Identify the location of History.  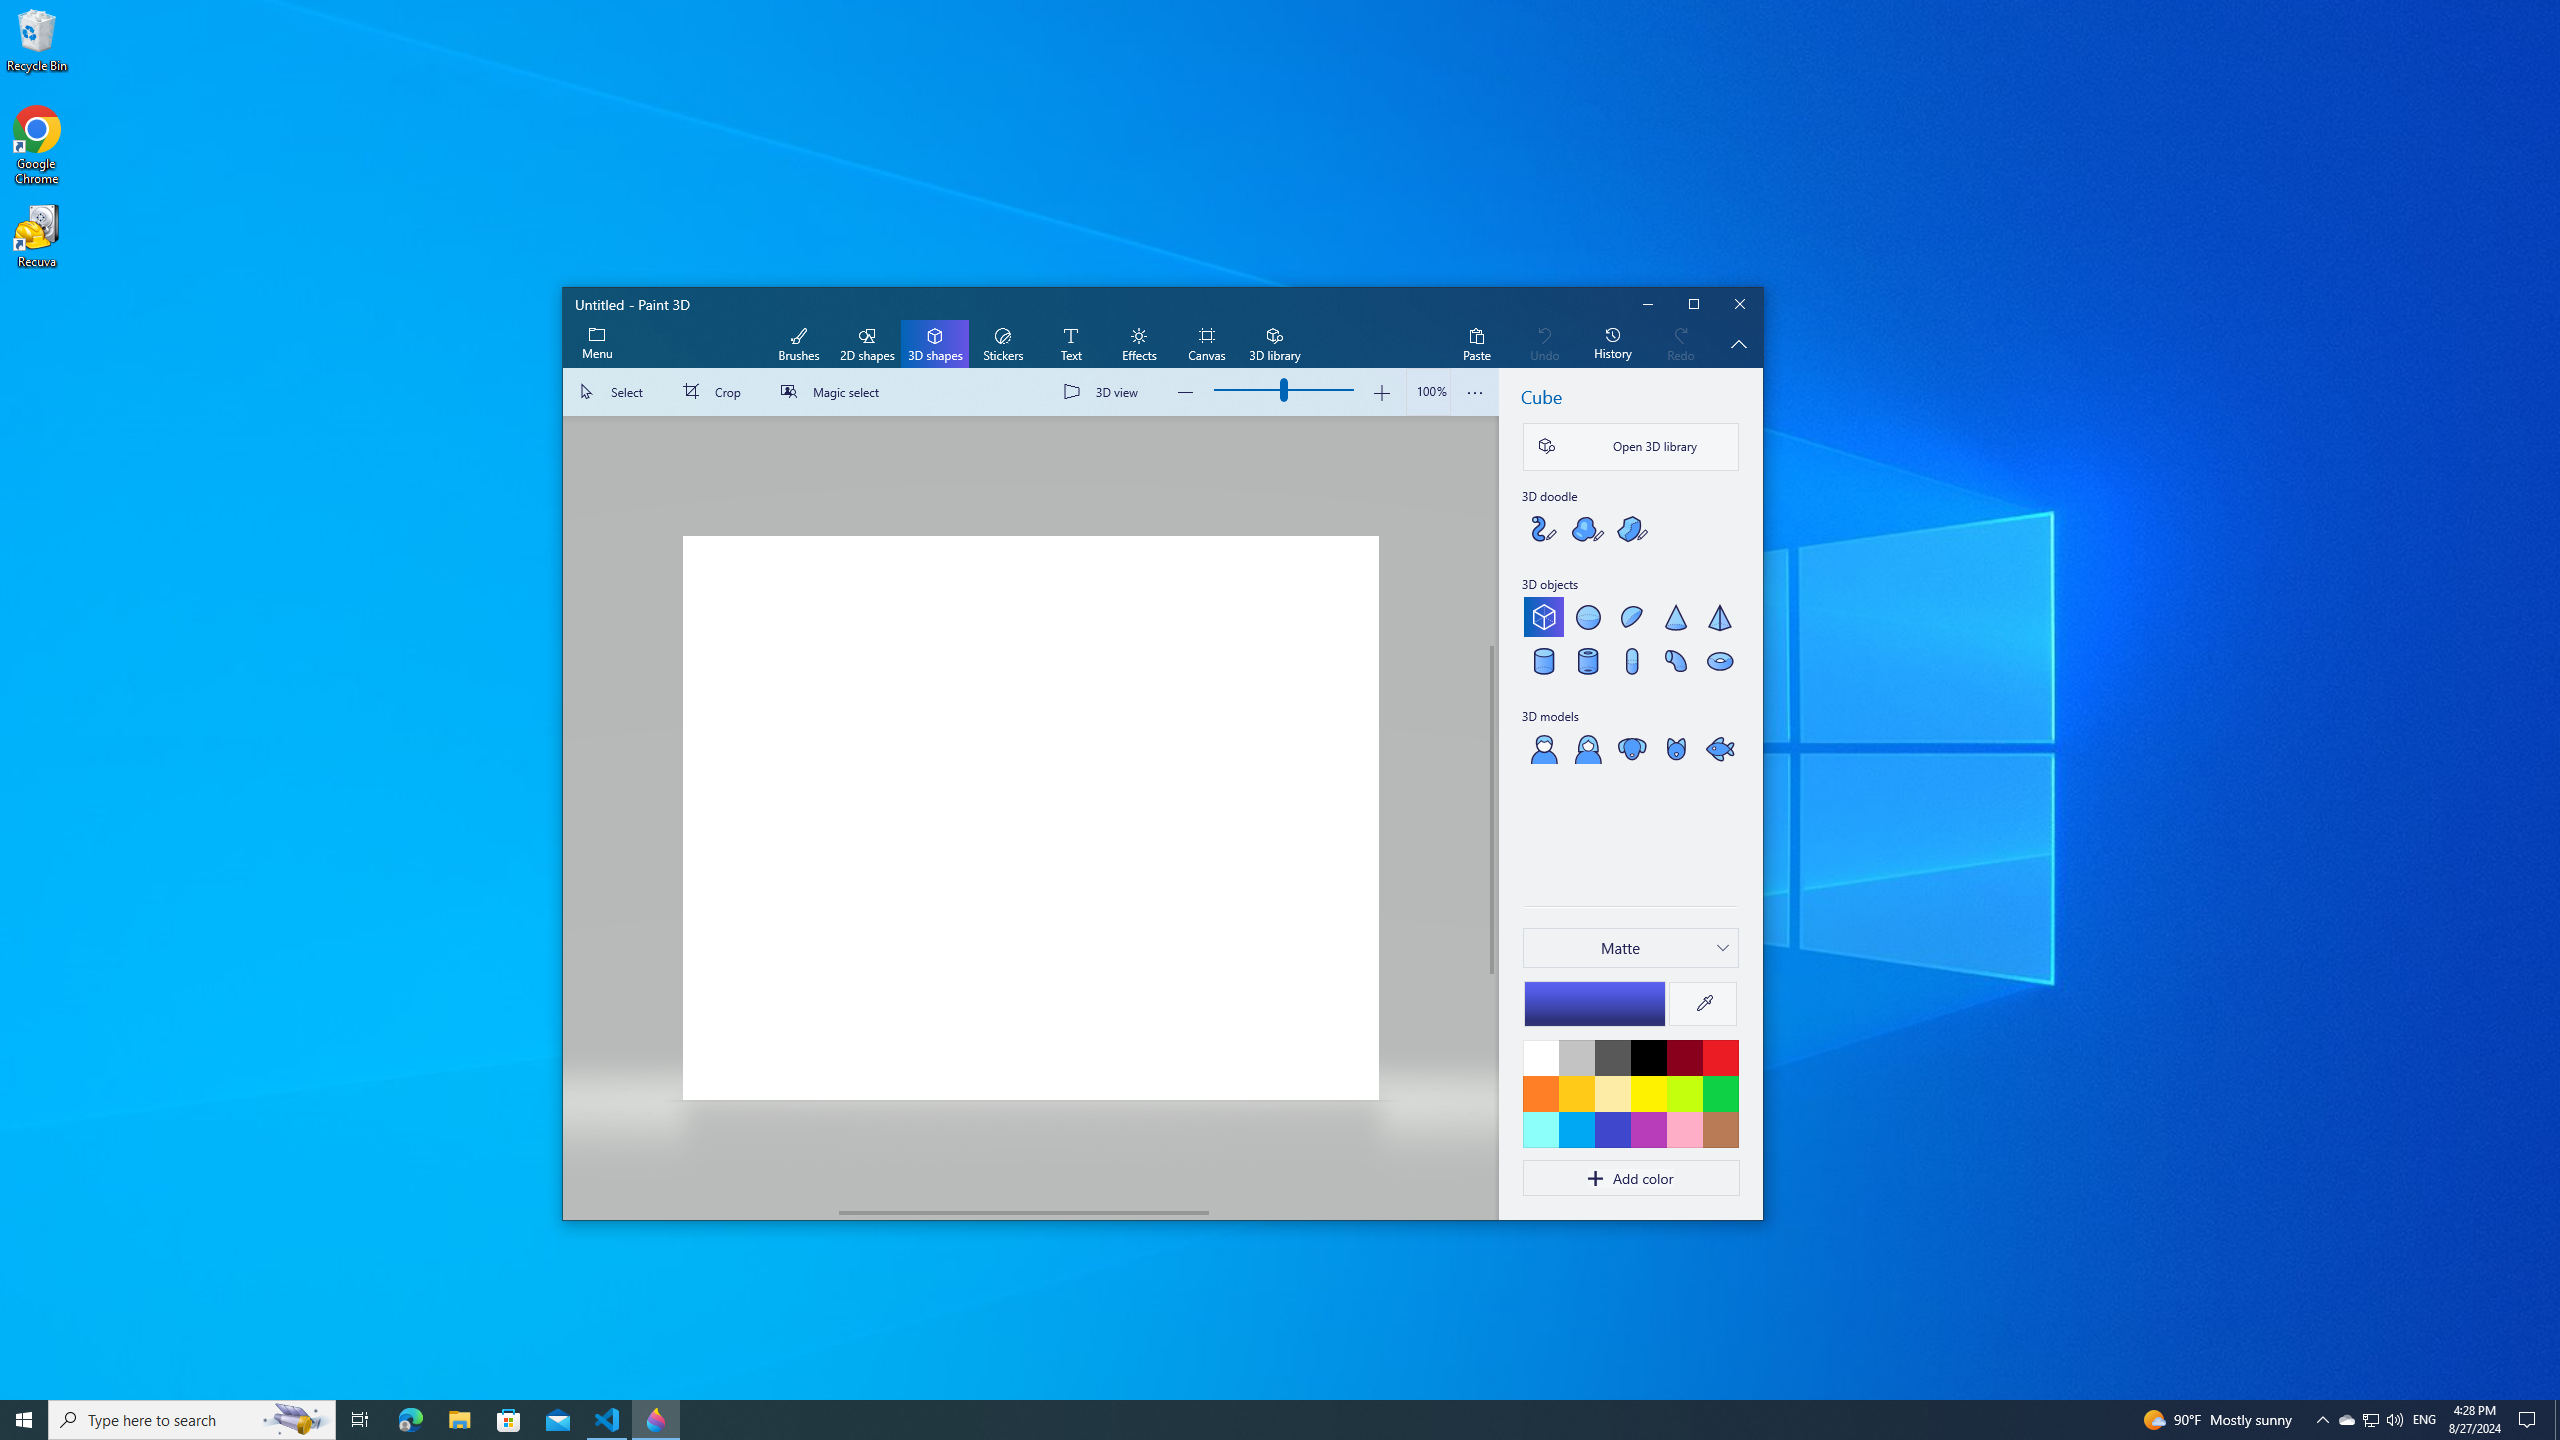
(1612, 344).